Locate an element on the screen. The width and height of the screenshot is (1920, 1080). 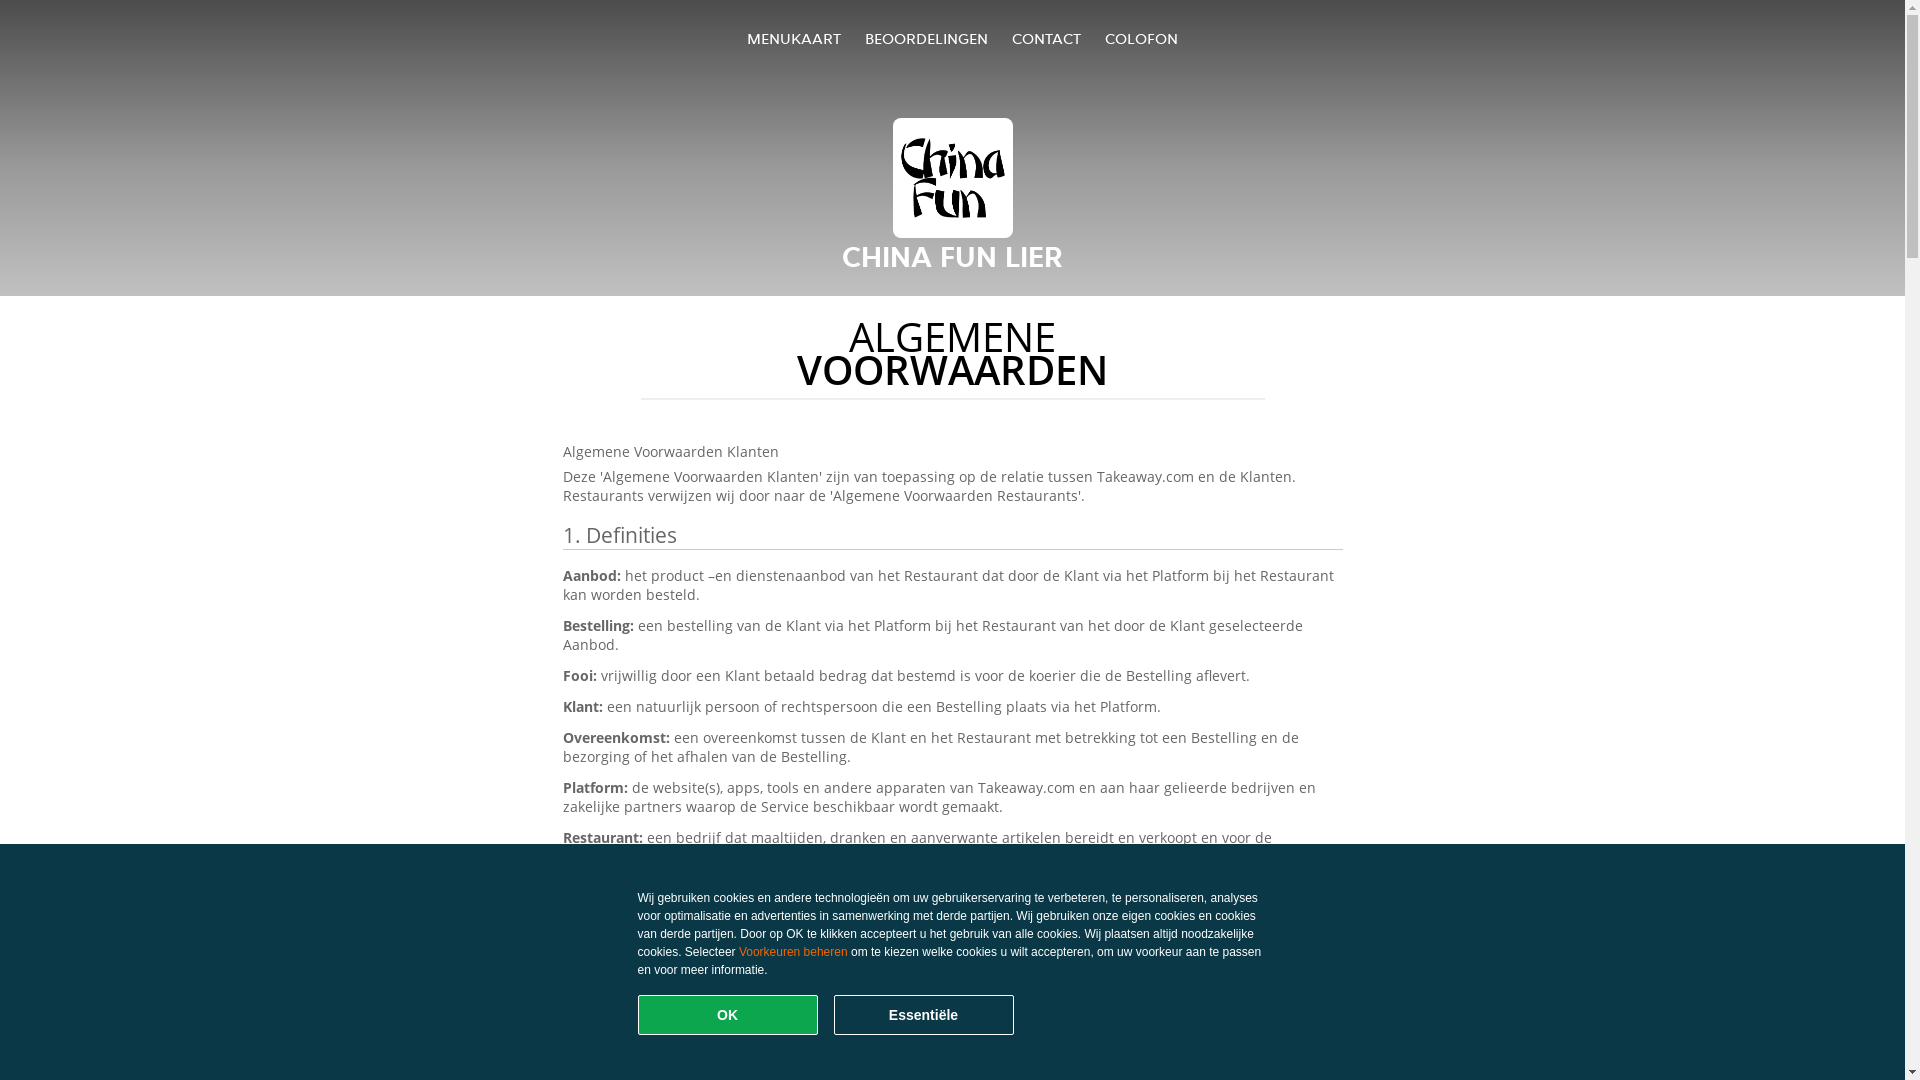
CONTACT is located at coordinates (1046, 38).